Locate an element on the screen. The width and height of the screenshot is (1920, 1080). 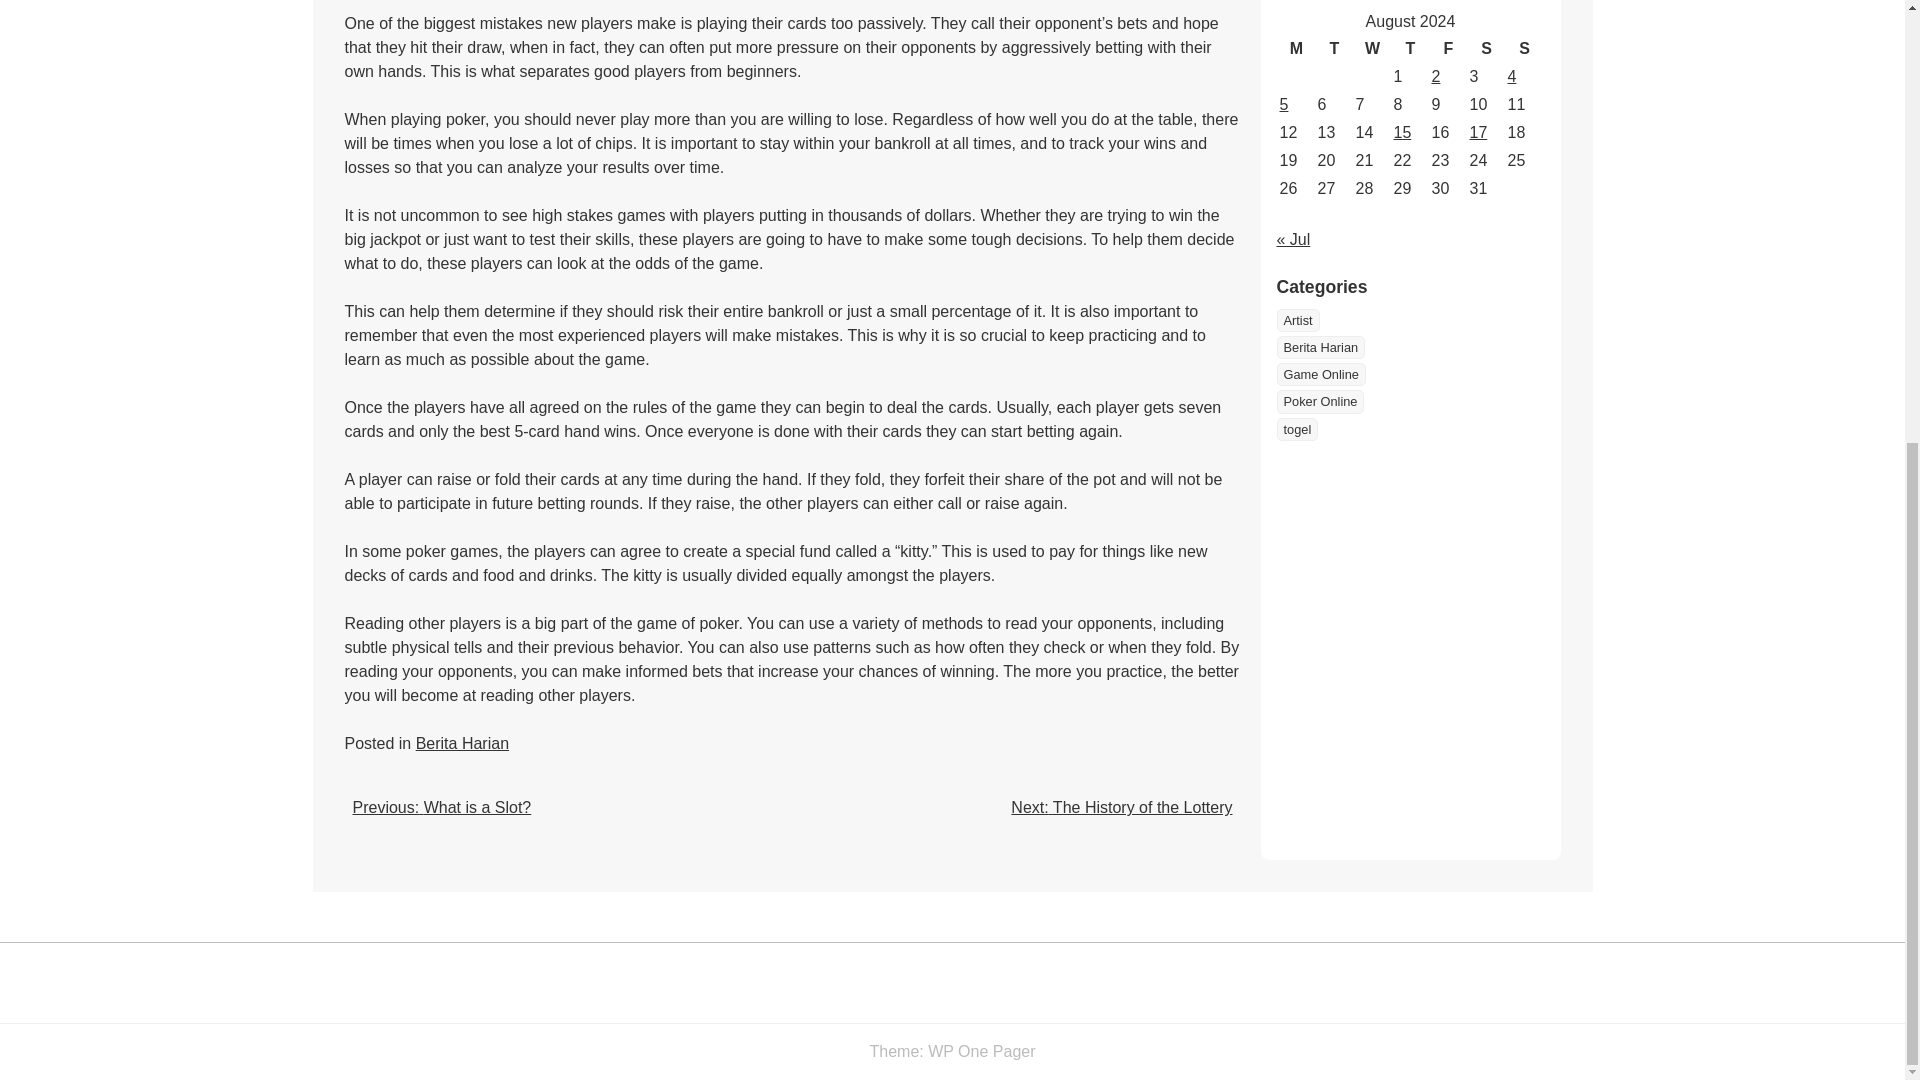
Next: The History of the Lottery is located at coordinates (1122, 808).